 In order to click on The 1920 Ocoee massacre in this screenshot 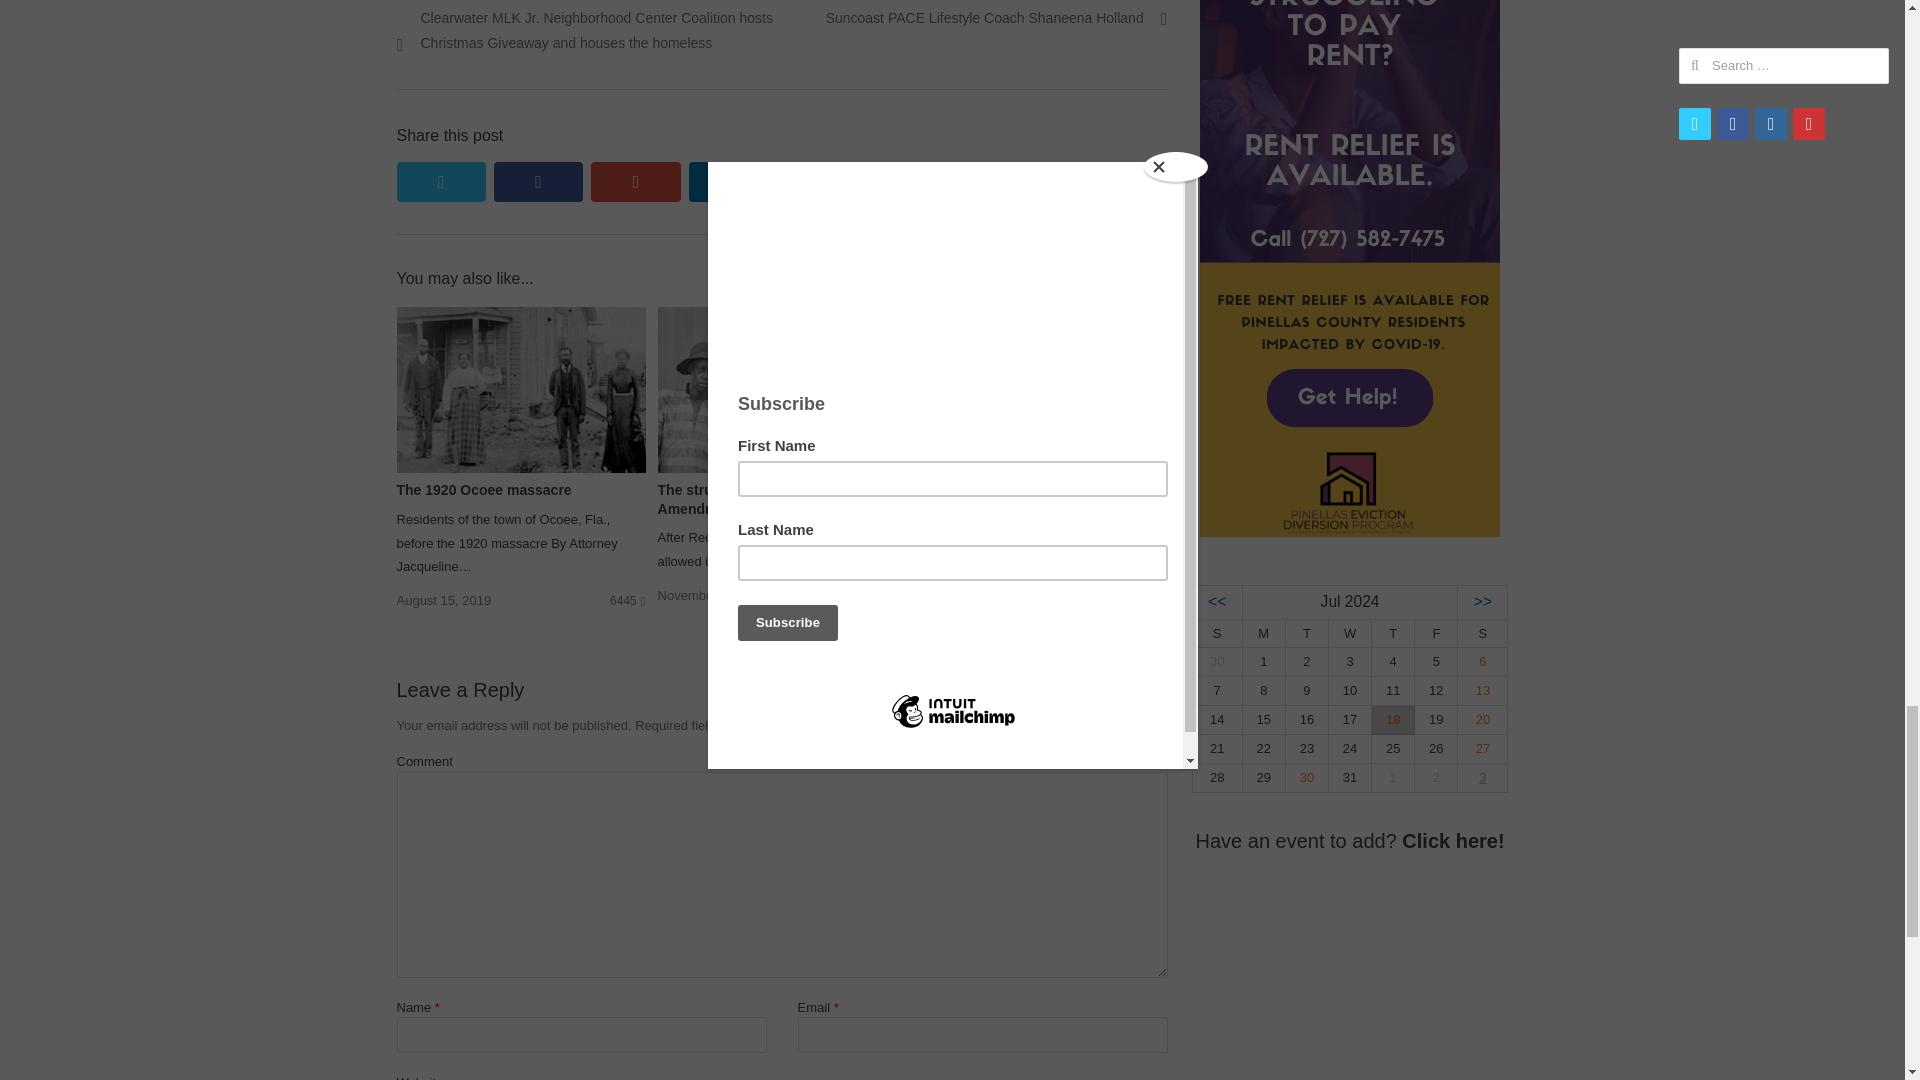, I will do `click(482, 489)`.